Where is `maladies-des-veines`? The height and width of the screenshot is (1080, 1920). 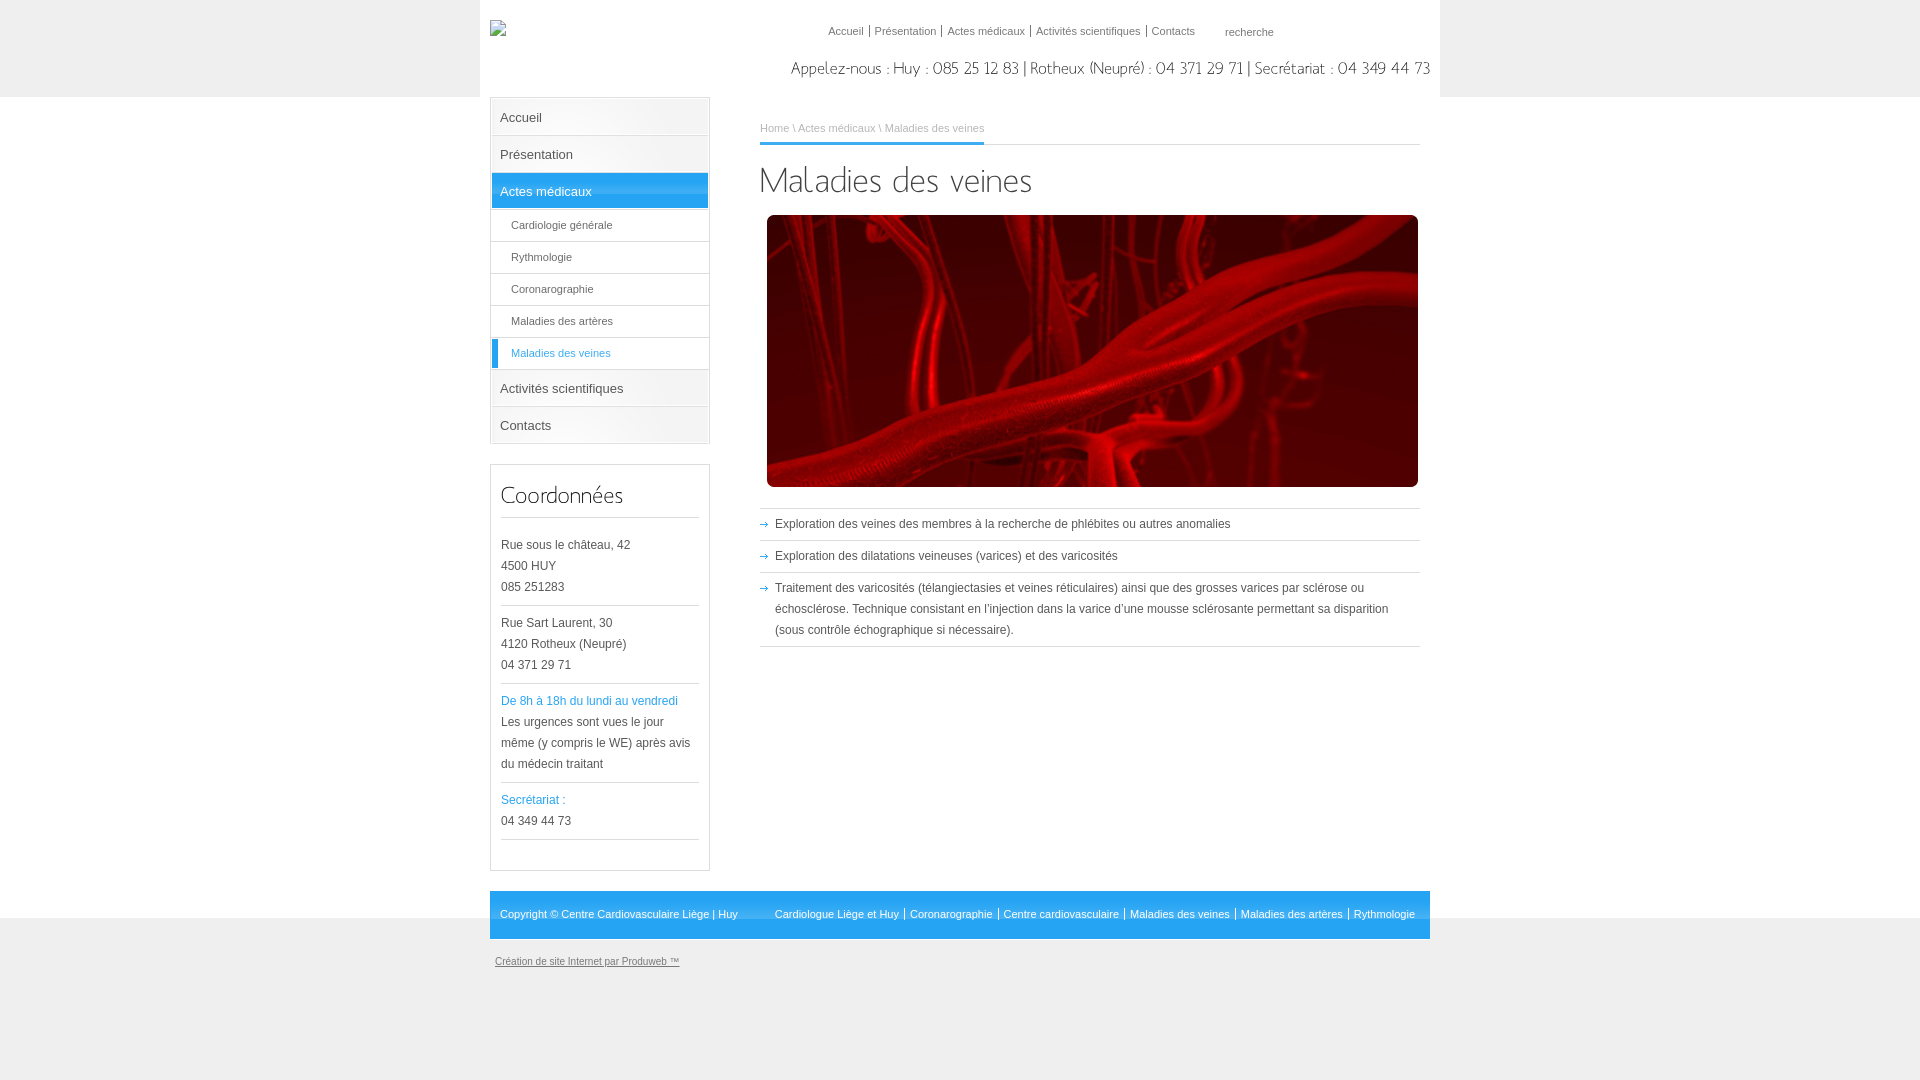 maladies-des-veines is located at coordinates (1091, 351).